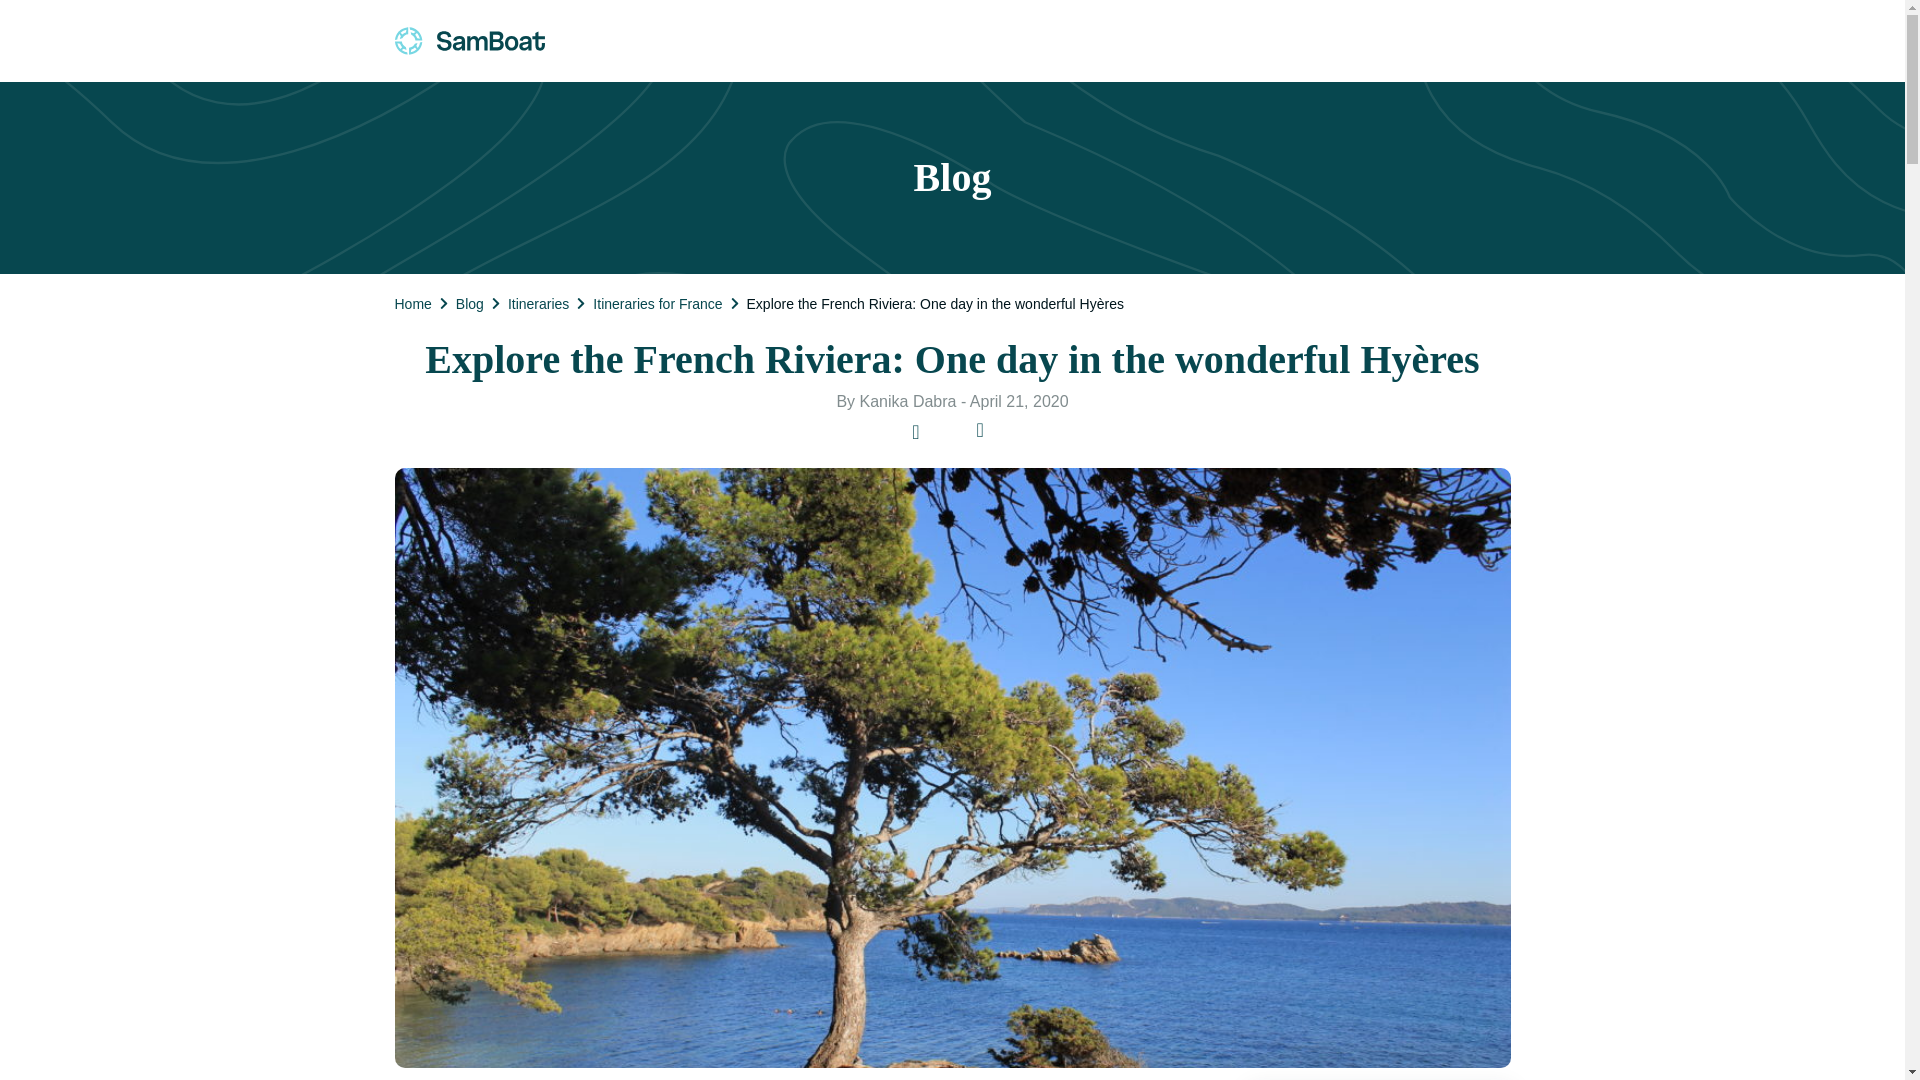 This screenshot has width=1920, height=1080. What do you see at coordinates (657, 303) in the screenshot?
I see `Itineraries for France` at bounding box center [657, 303].